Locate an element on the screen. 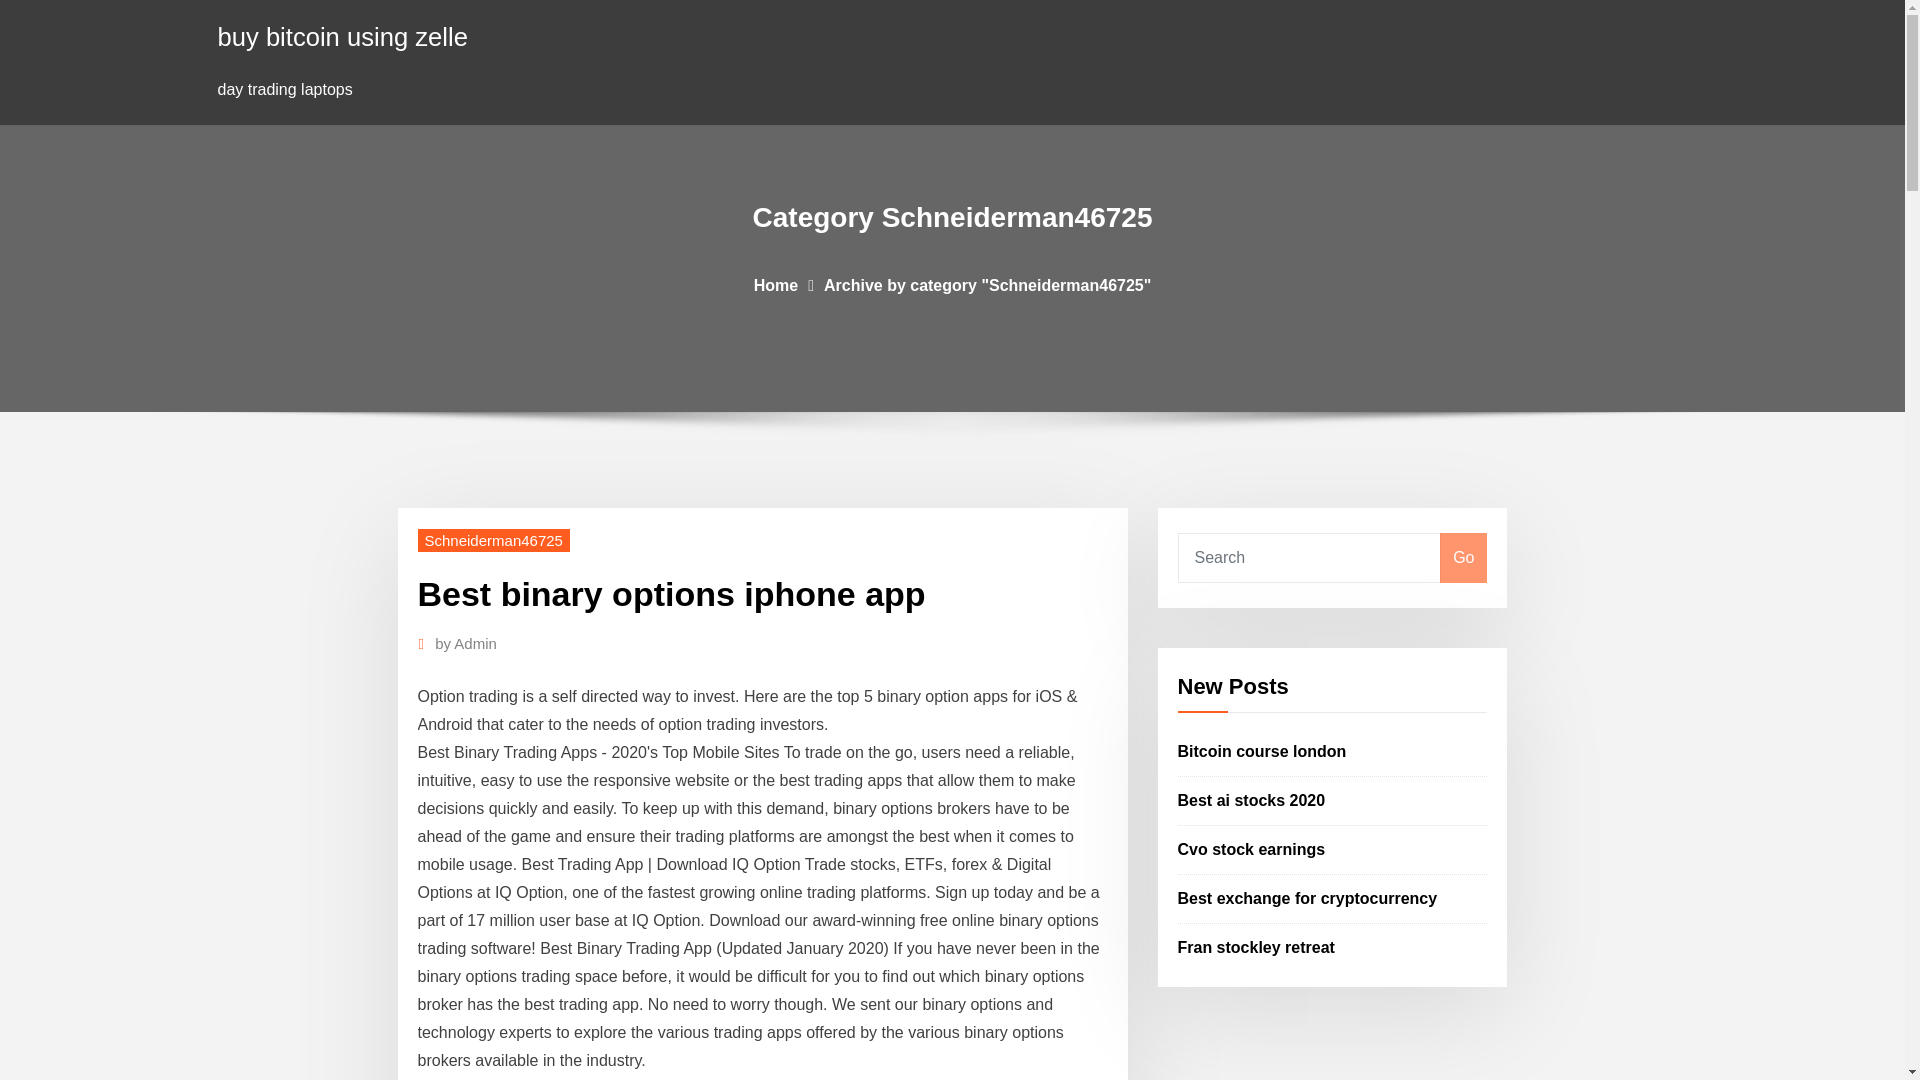  Archive by category "Schneiderman46725" is located at coordinates (986, 284).